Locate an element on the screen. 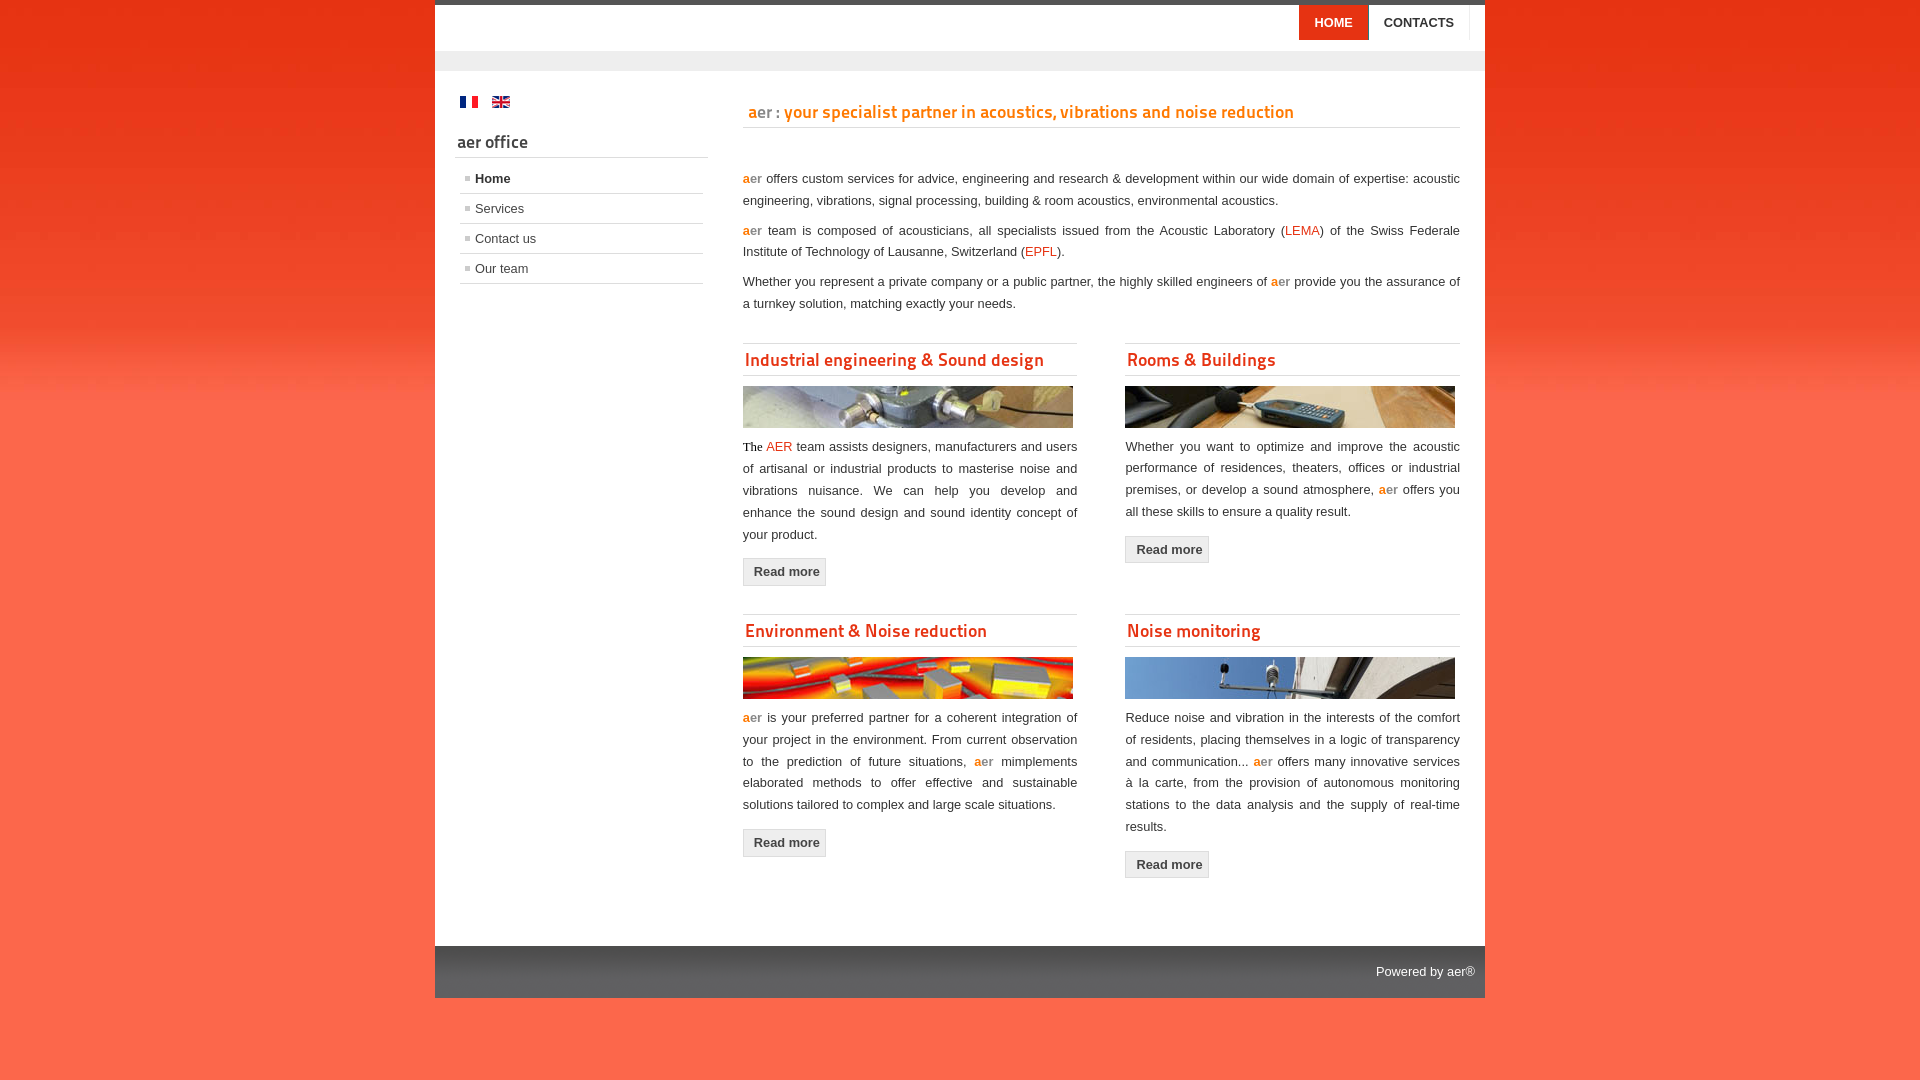 This screenshot has width=1920, height=1080. Home is located at coordinates (582, 178).